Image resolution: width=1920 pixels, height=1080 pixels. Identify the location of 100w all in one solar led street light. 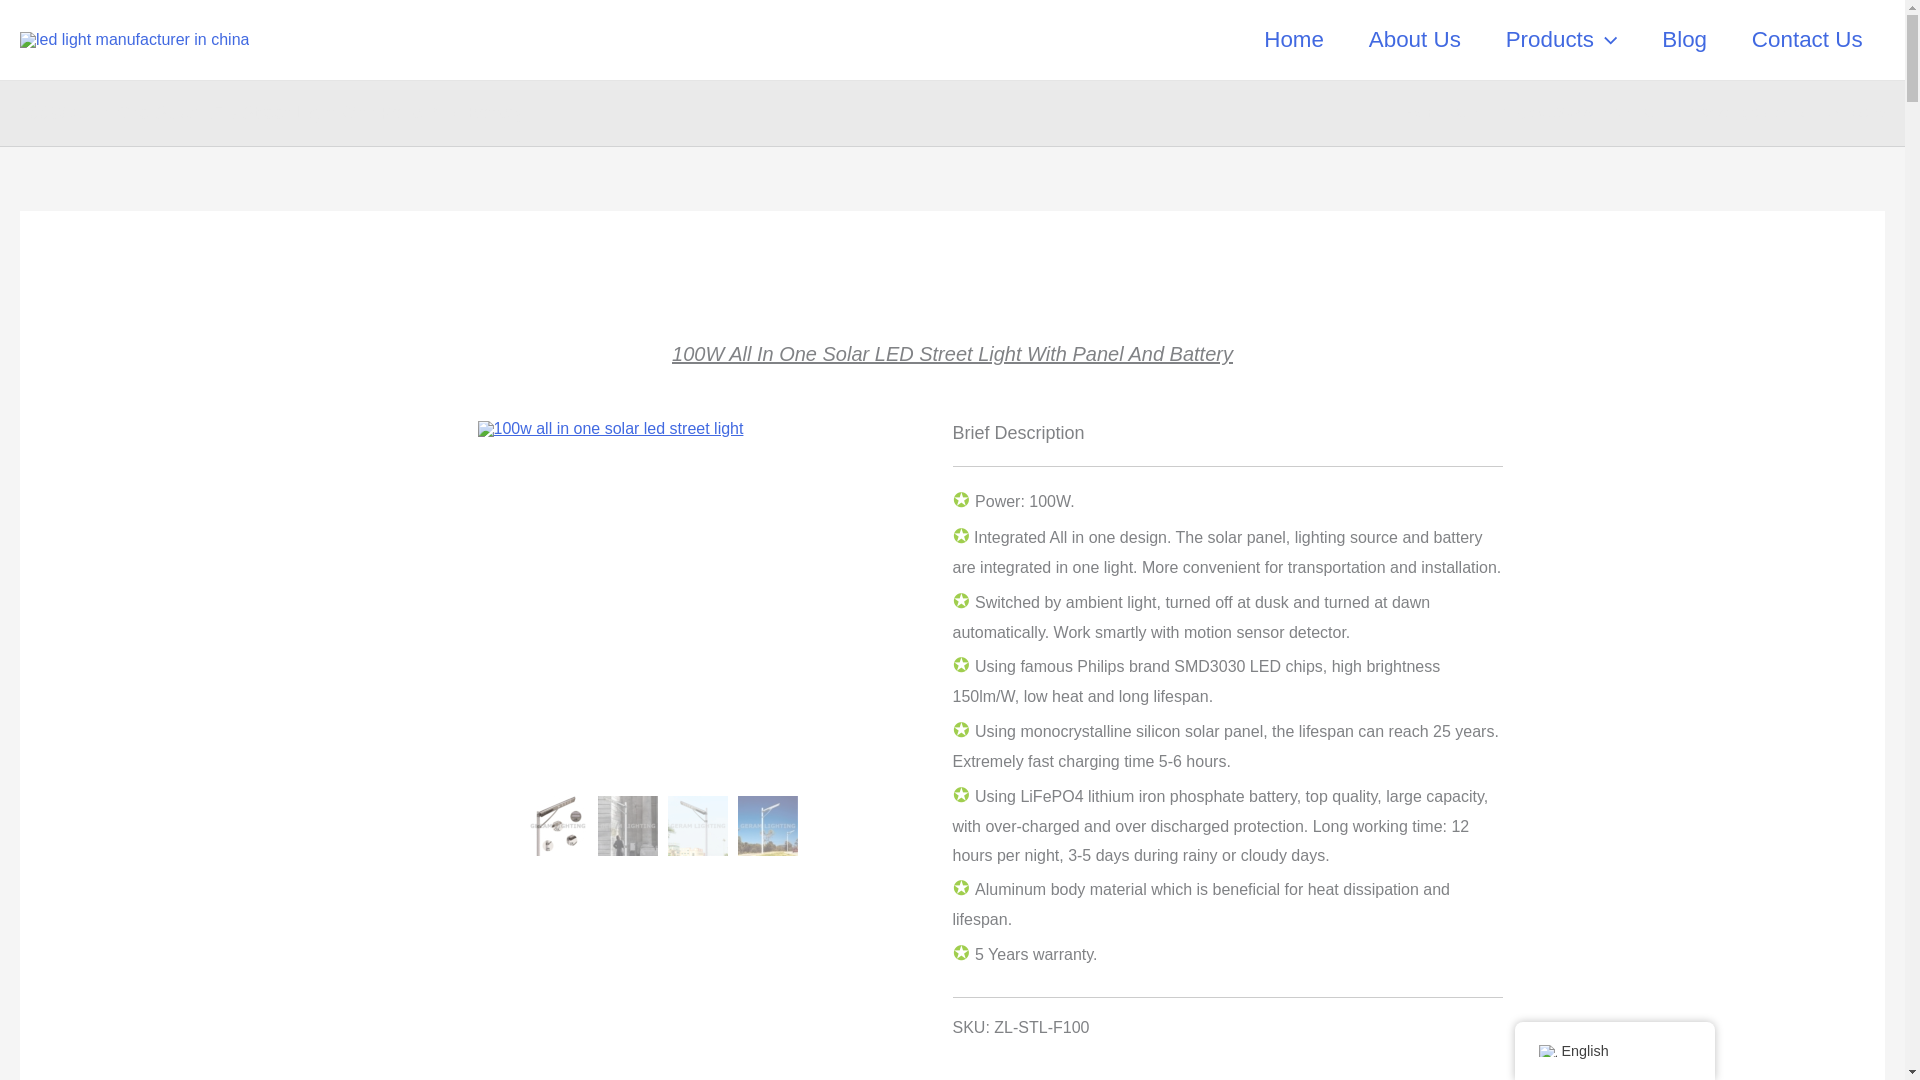
(558, 826).